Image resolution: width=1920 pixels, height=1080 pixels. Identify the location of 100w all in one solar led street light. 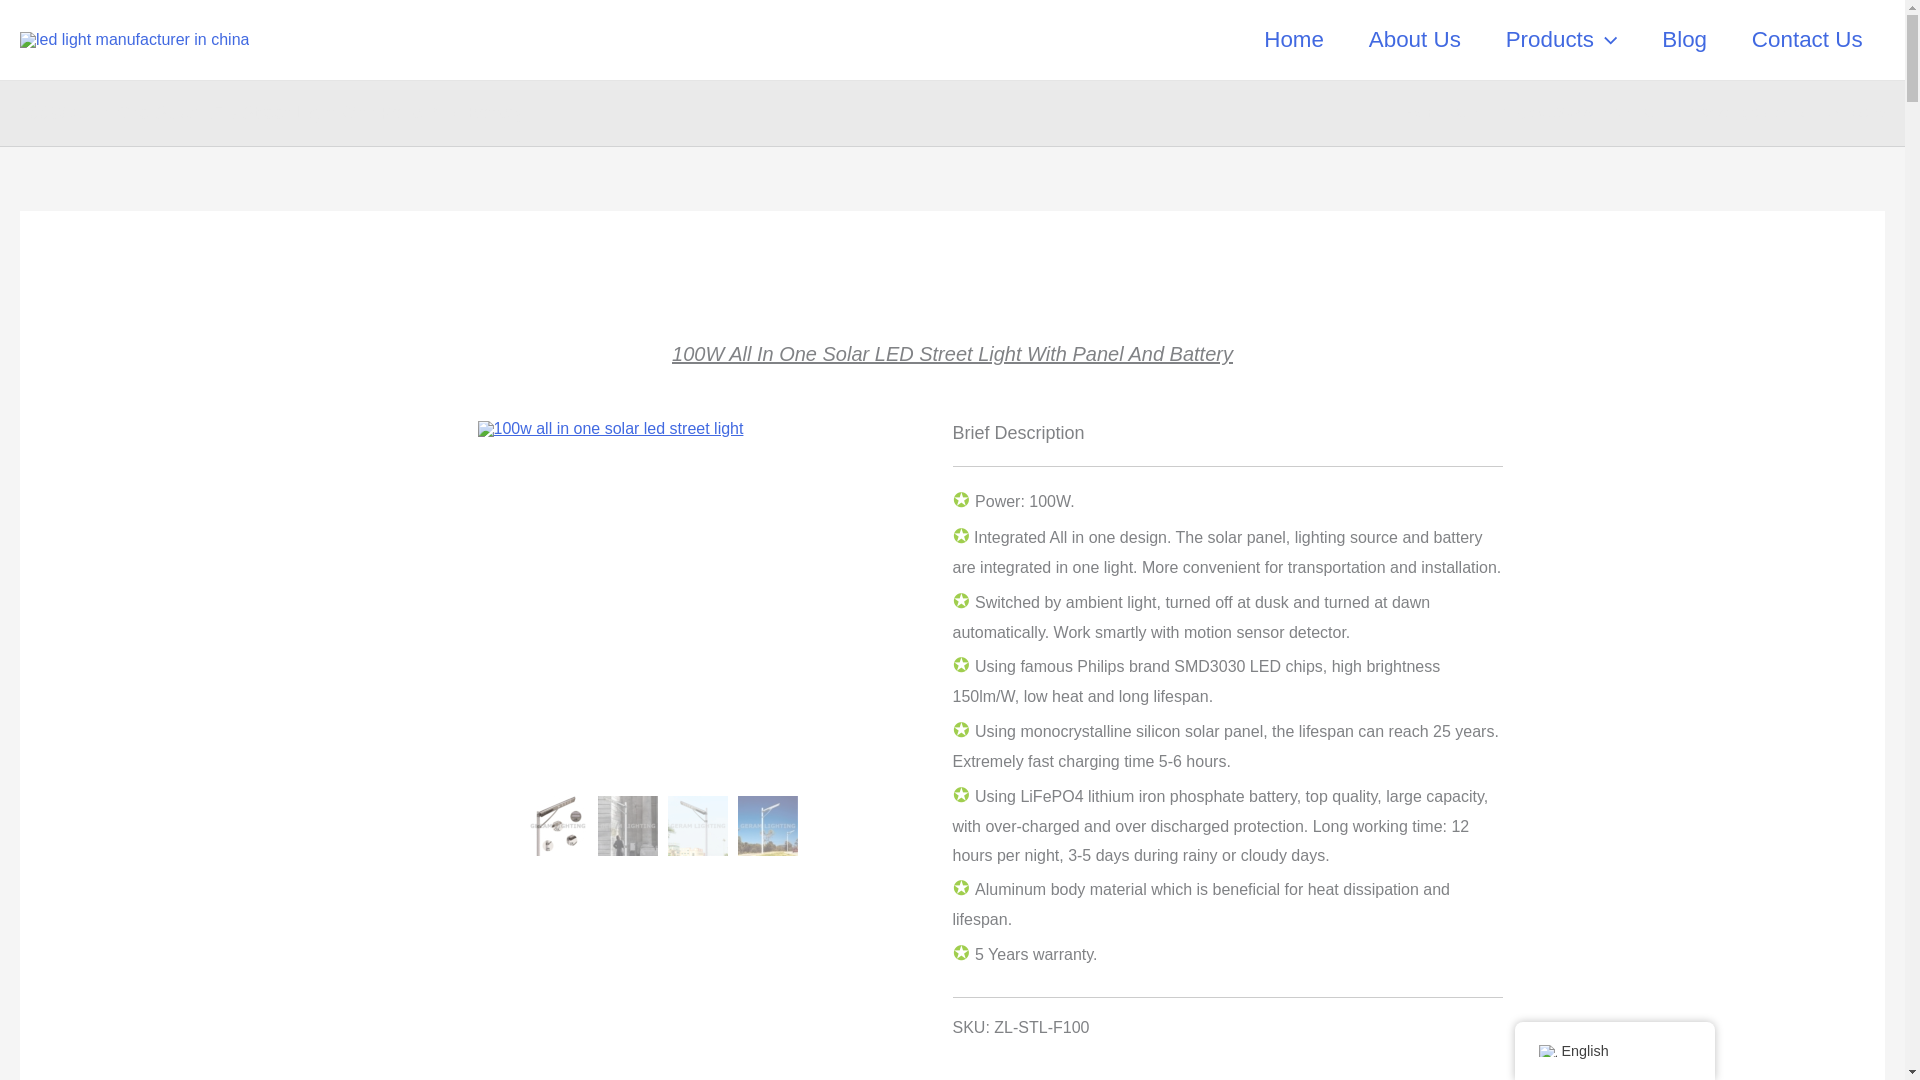
(558, 826).